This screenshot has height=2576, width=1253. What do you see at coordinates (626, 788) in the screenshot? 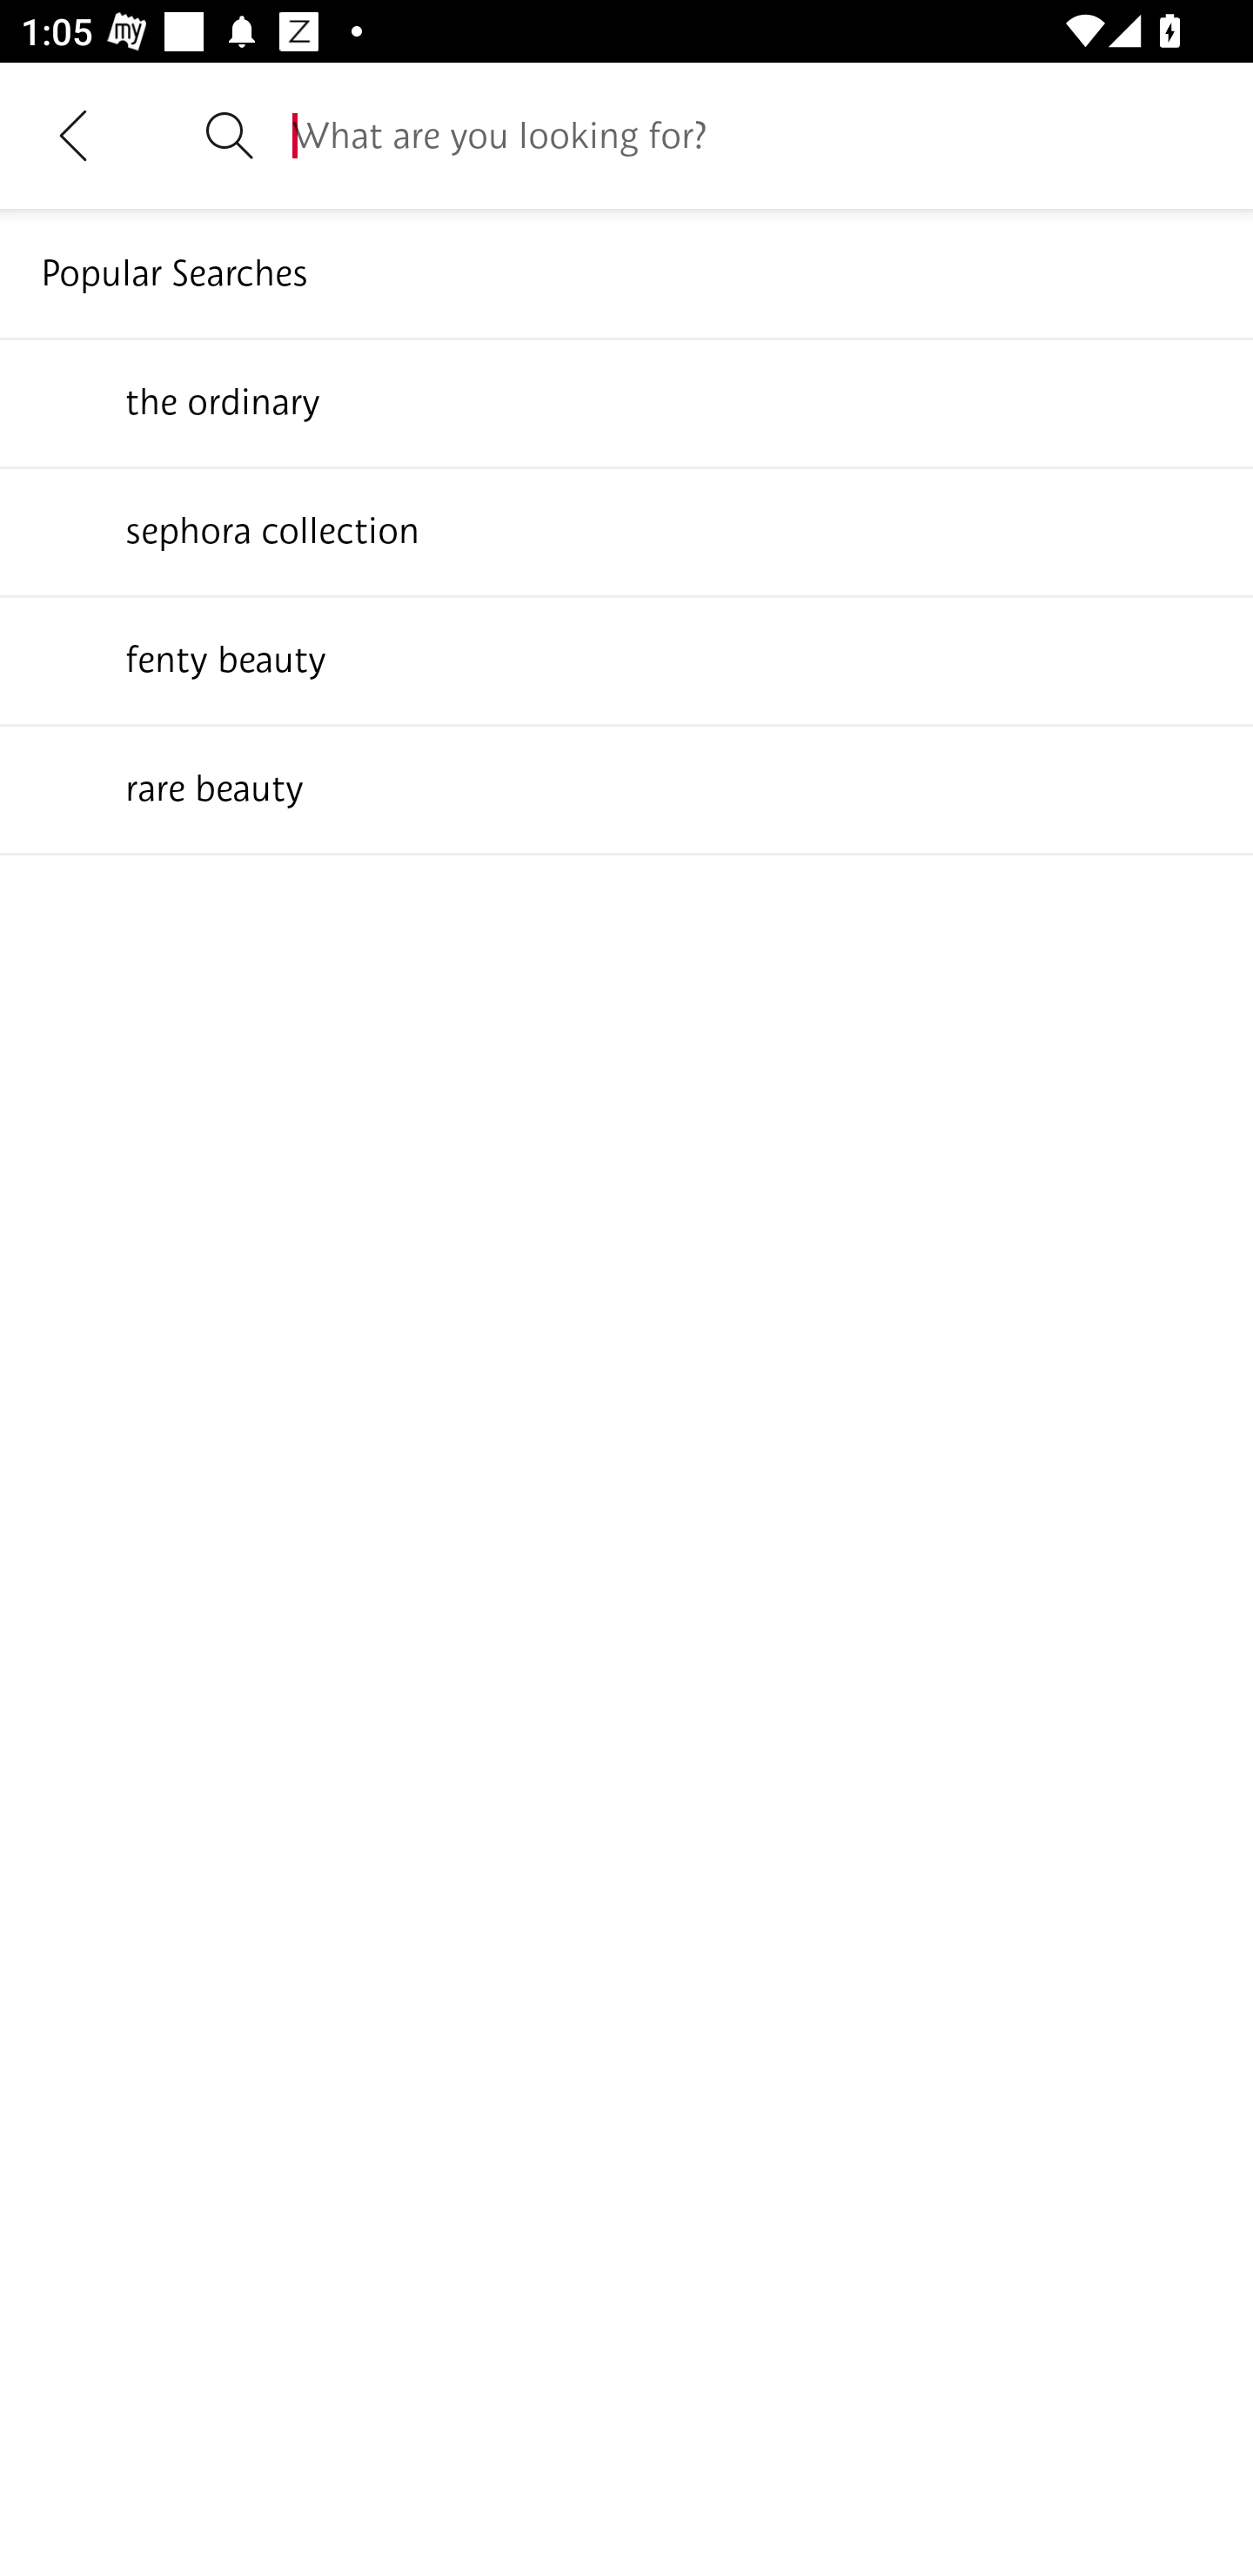
I see `rare beauty` at bounding box center [626, 788].